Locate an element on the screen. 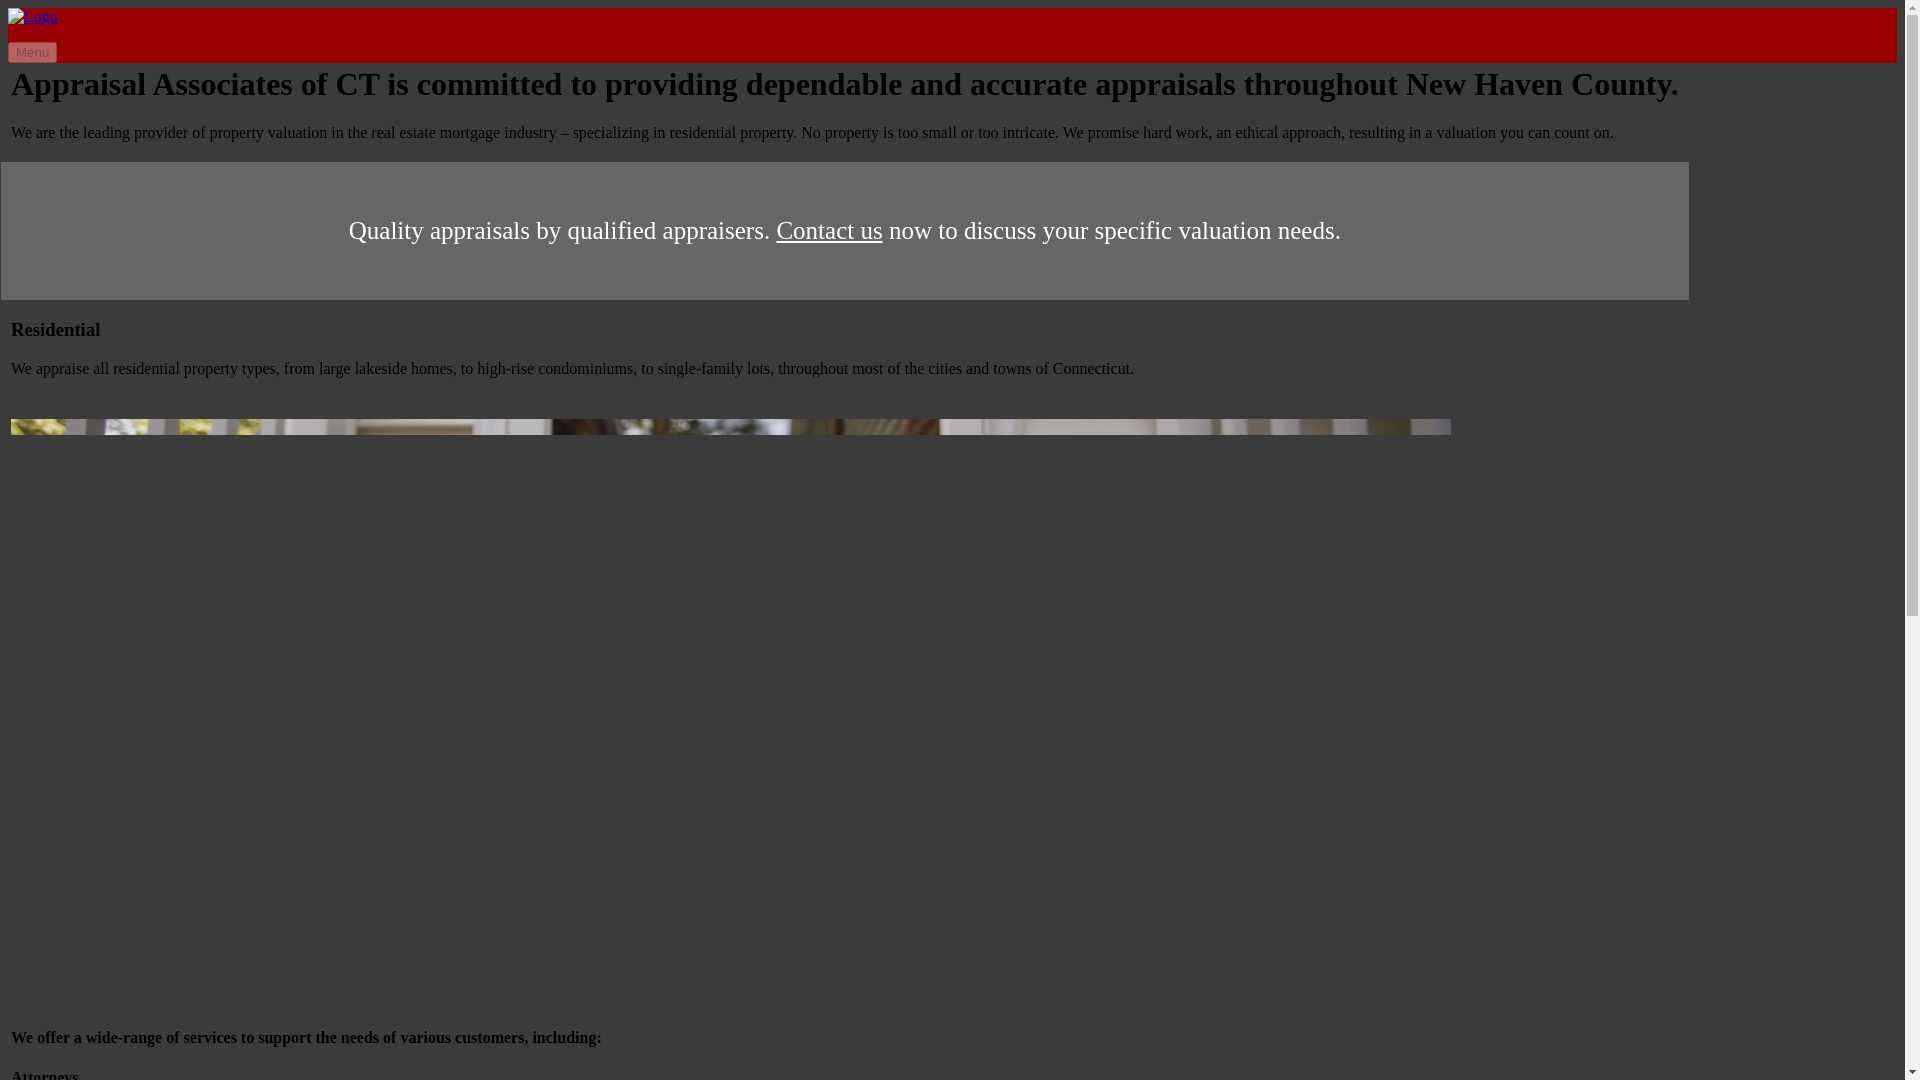 The width and height of the screenshot is (1920, 1080). Menu is located at coordinates (32, 52).